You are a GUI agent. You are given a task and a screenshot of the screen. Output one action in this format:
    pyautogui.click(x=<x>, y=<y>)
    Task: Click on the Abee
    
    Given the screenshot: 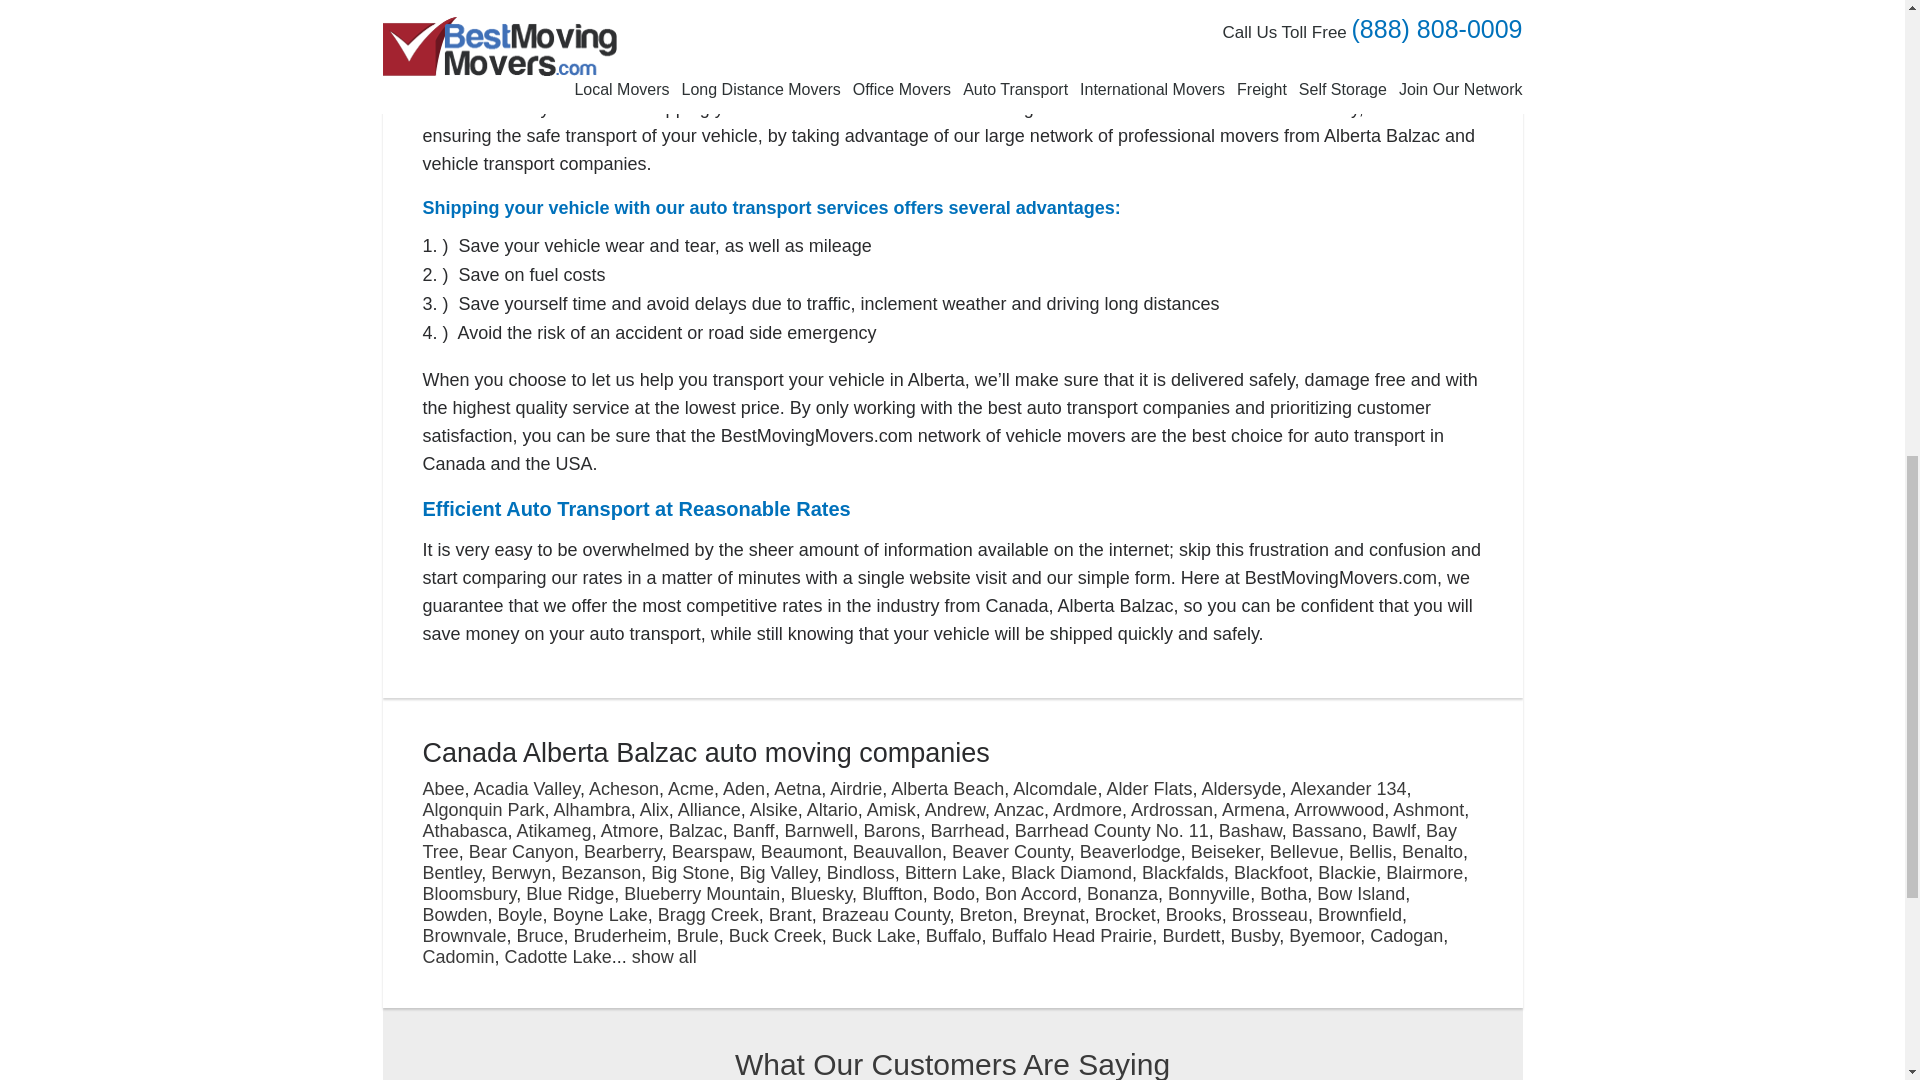 What is the action you would take?
    pyautogui.click(x=443, y=788)
    